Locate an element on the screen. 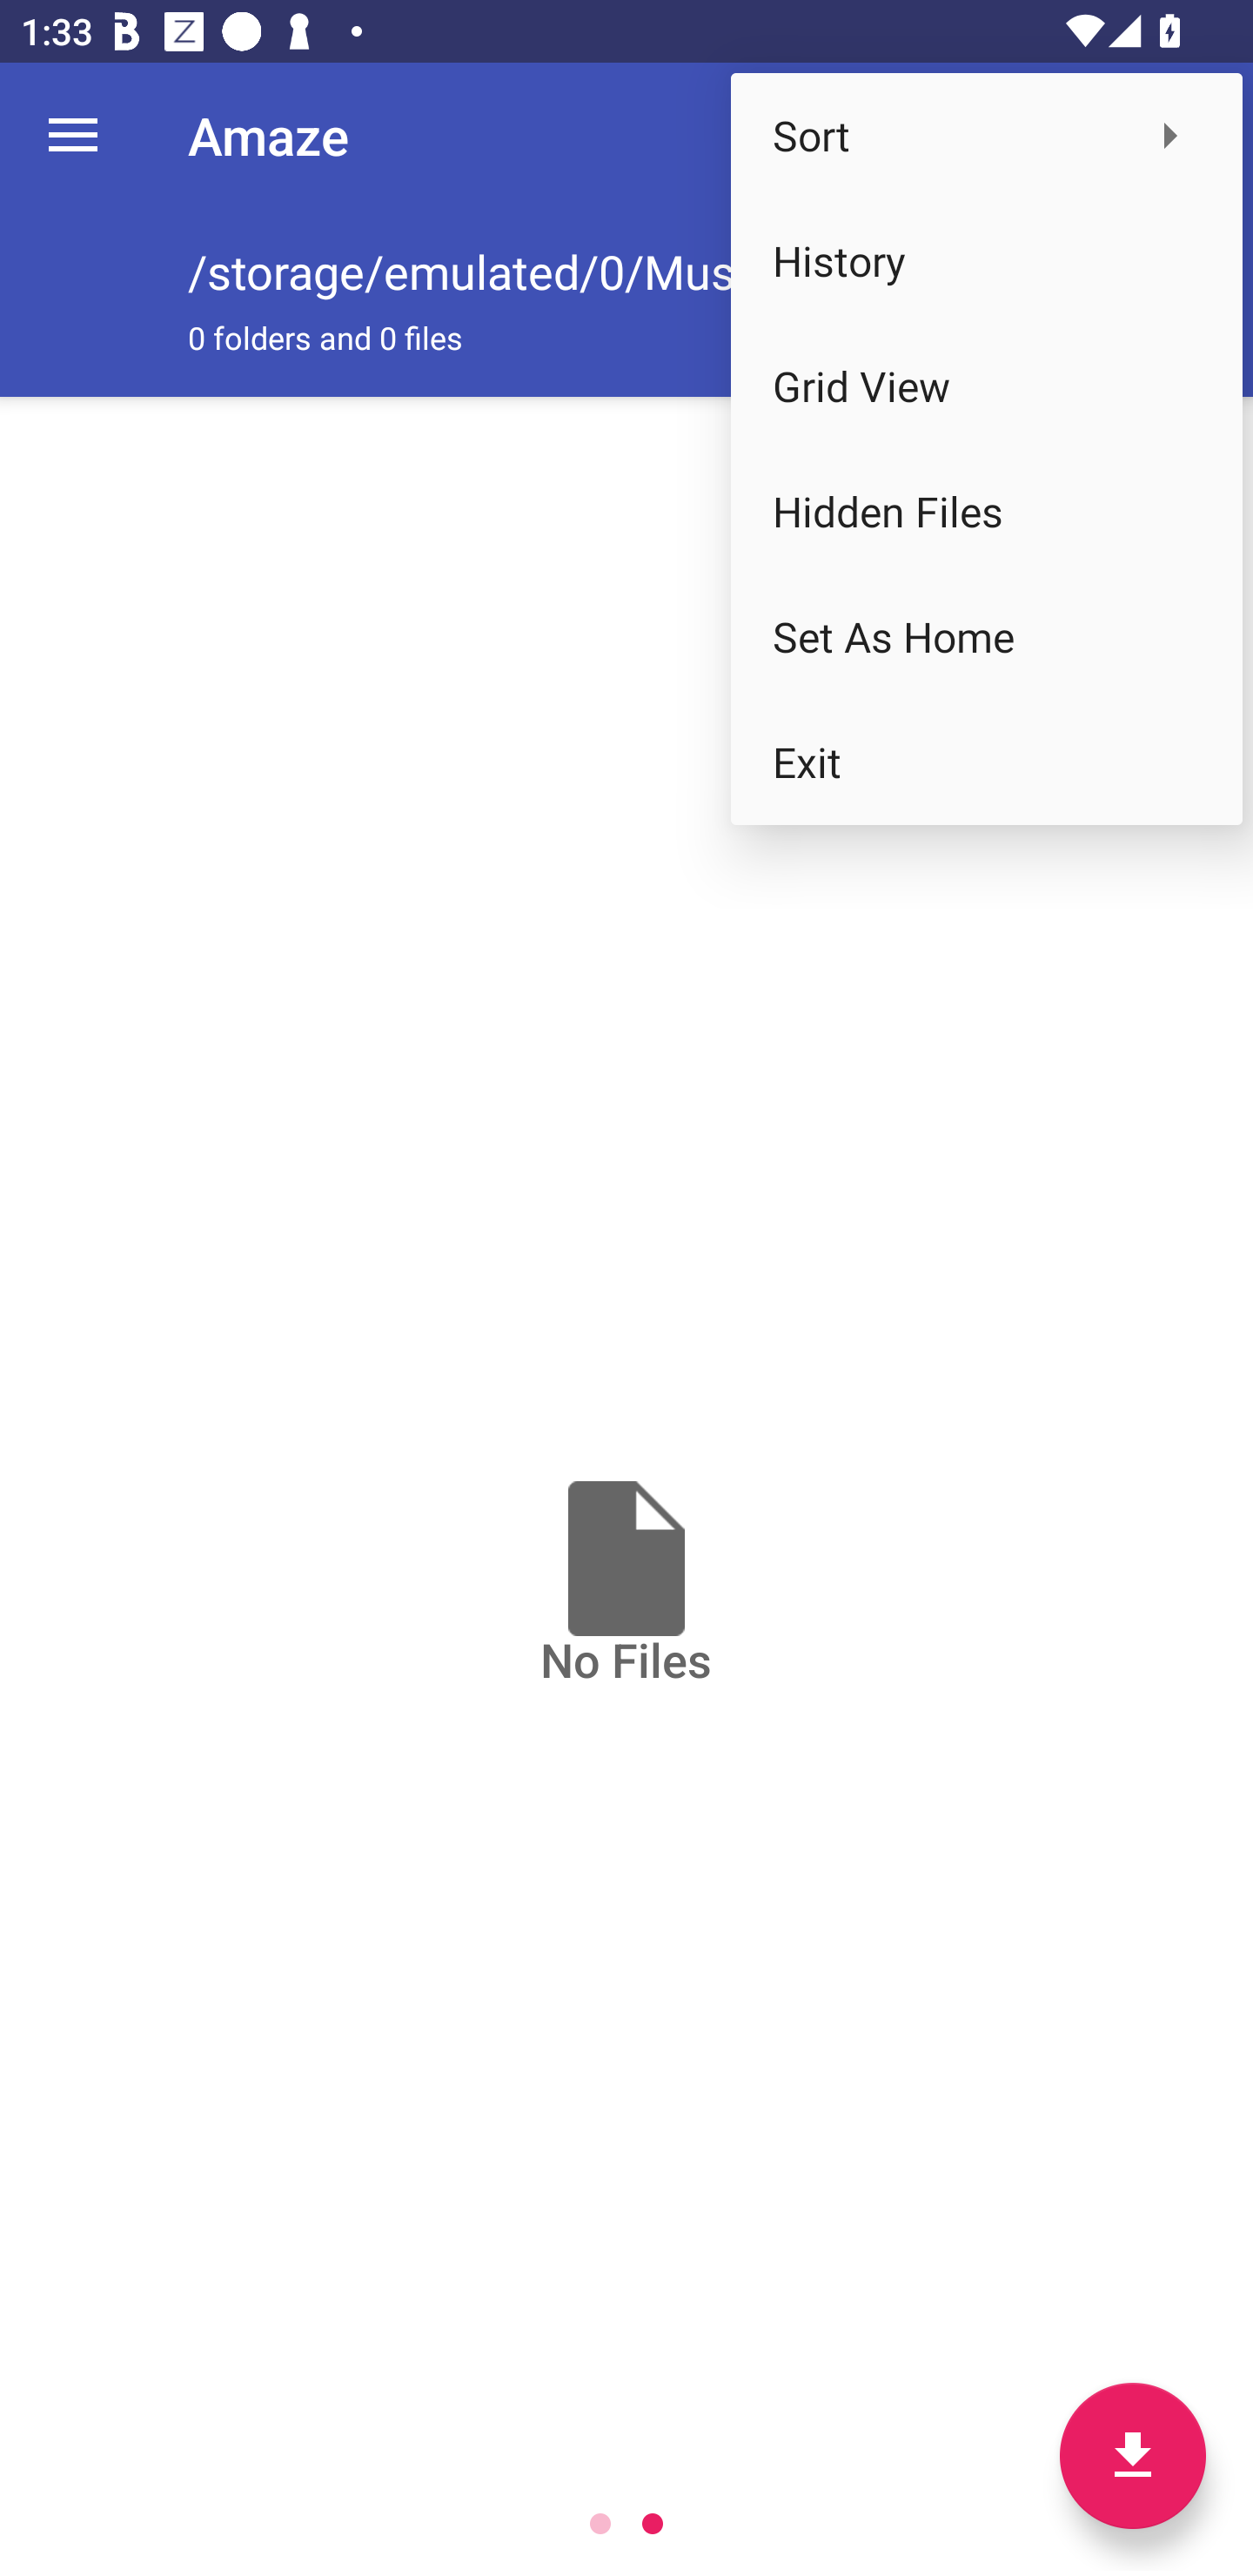 This screenshot has width=1253, height=2576. Exit is located at coordinates (987, 762).